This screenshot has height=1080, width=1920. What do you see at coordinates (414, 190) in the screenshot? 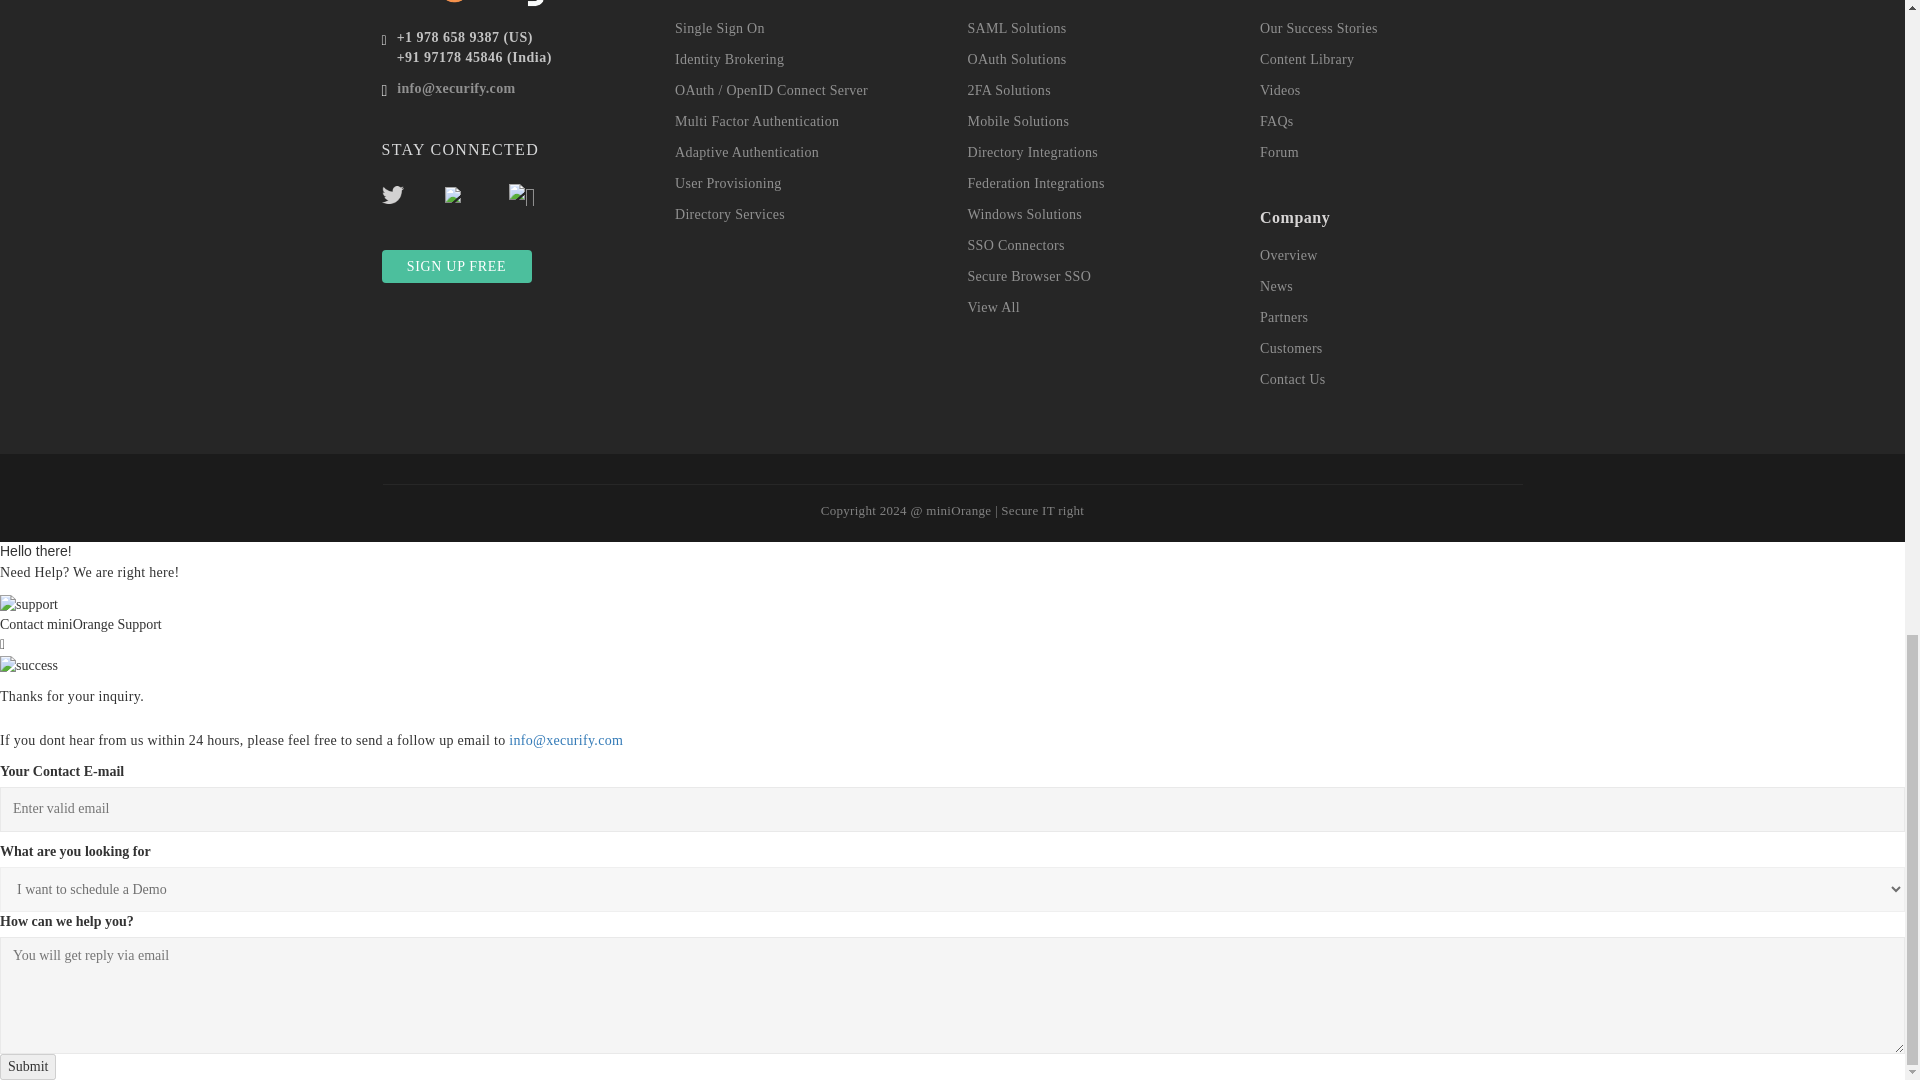
I see `Twitter` at bounding box center [414, 190].